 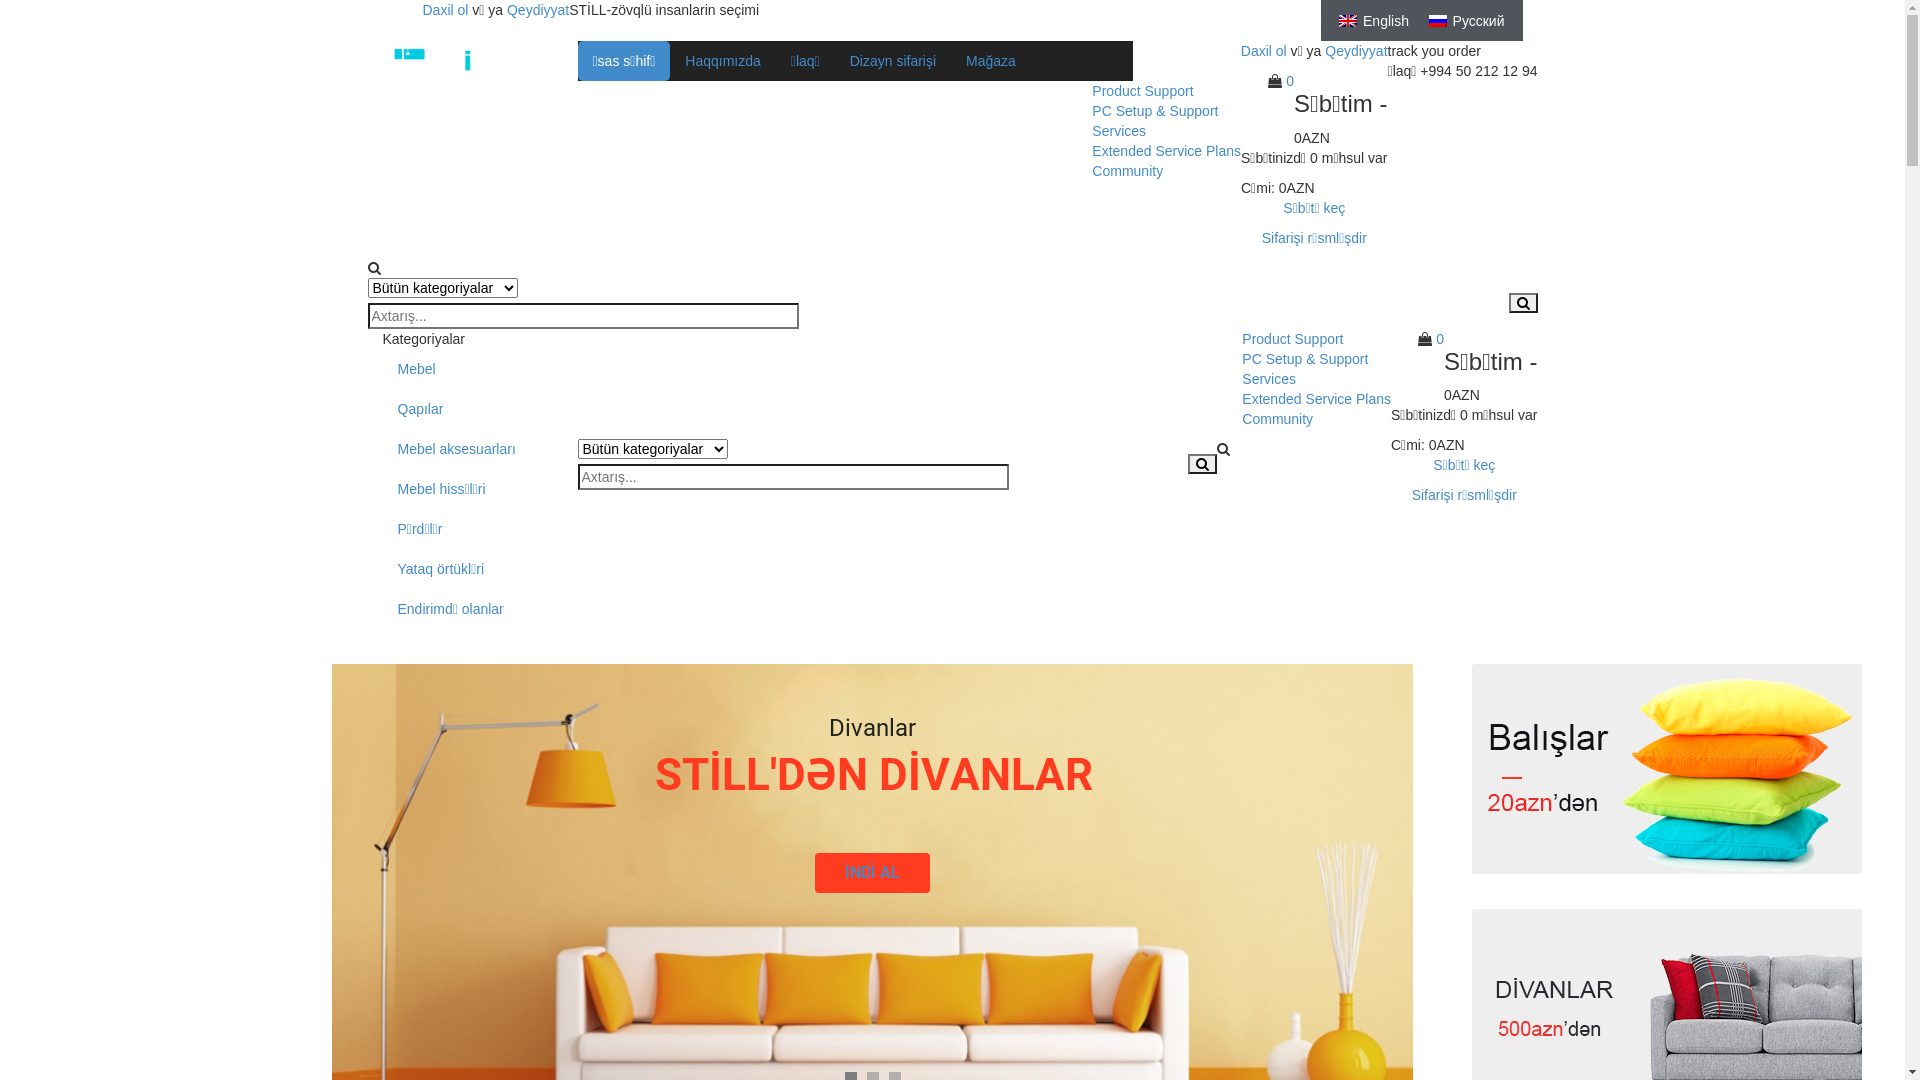 What do you see at coordinates (1278, 419) in the screenshot?
I see `Community` at bounding box center [1278, 419].